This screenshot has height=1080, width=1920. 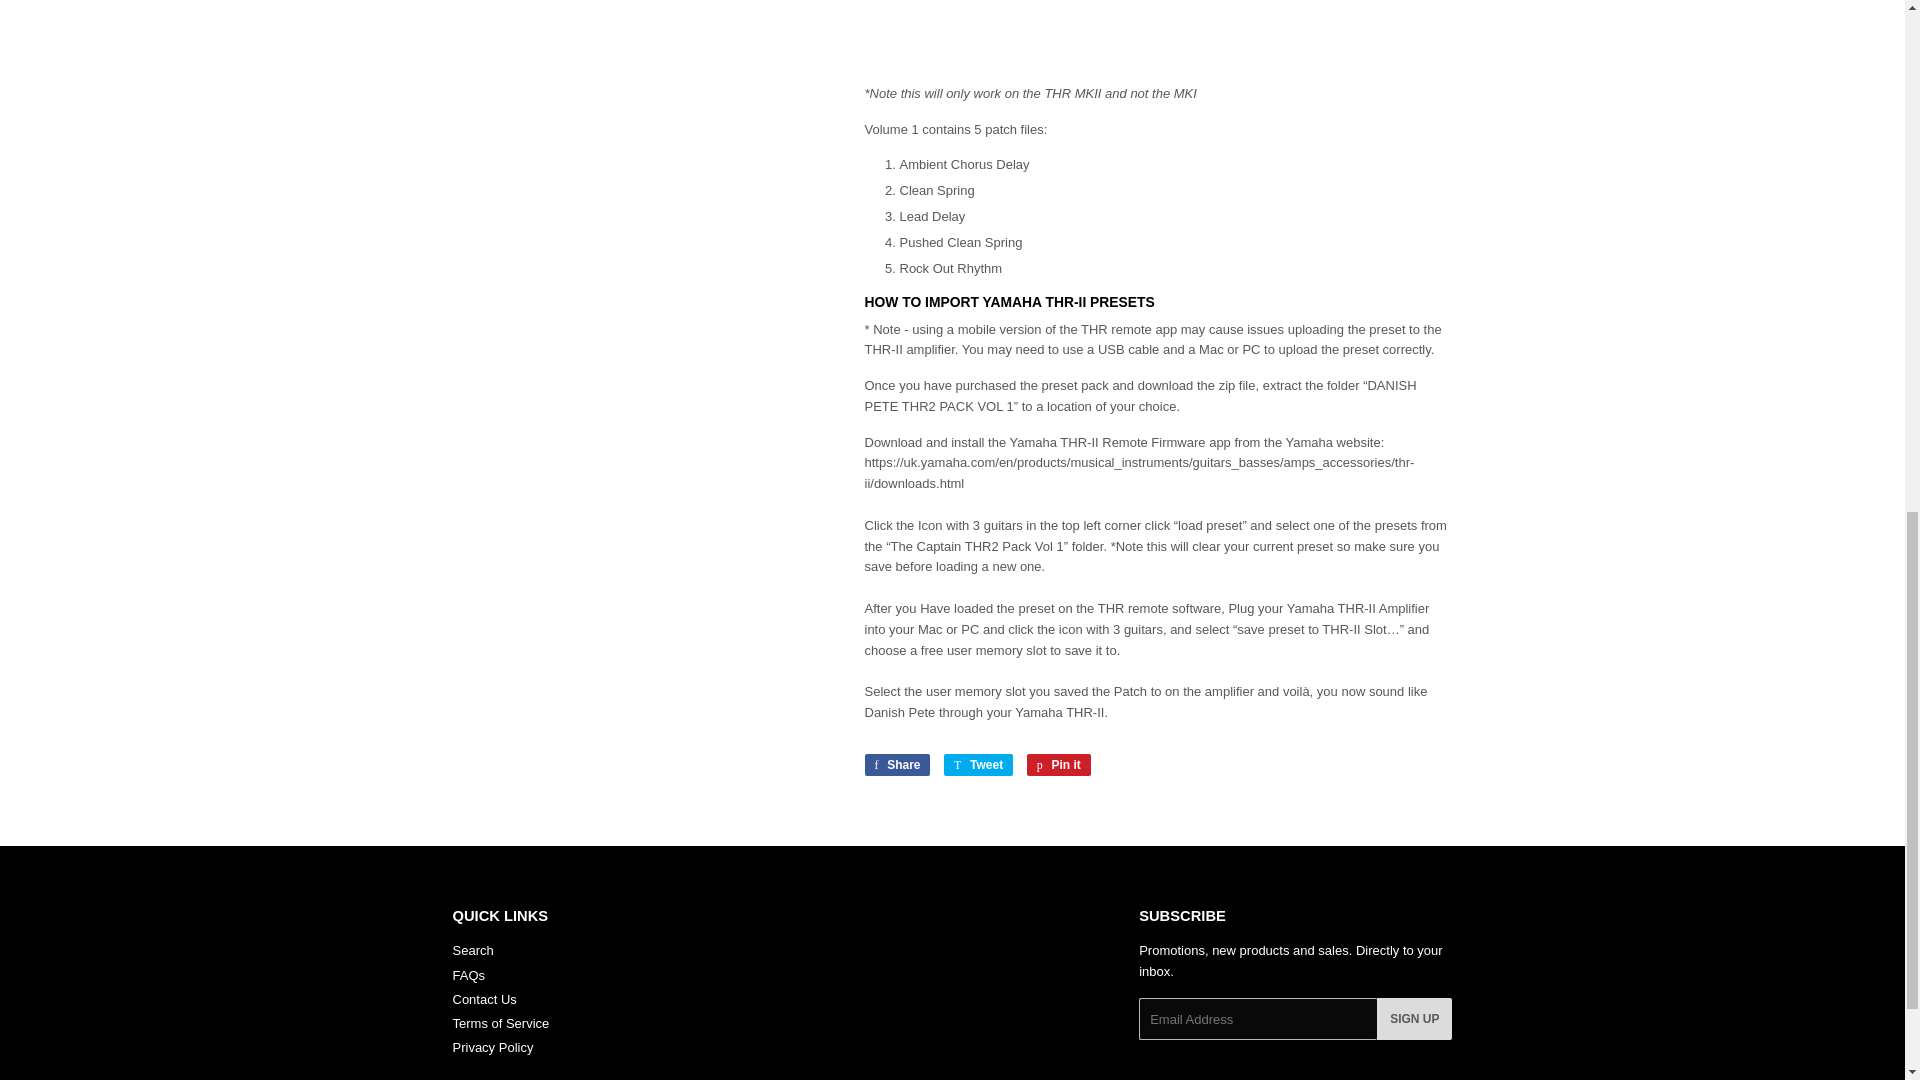 I want to click on YouTube video player, so click(x=1158, y=34).